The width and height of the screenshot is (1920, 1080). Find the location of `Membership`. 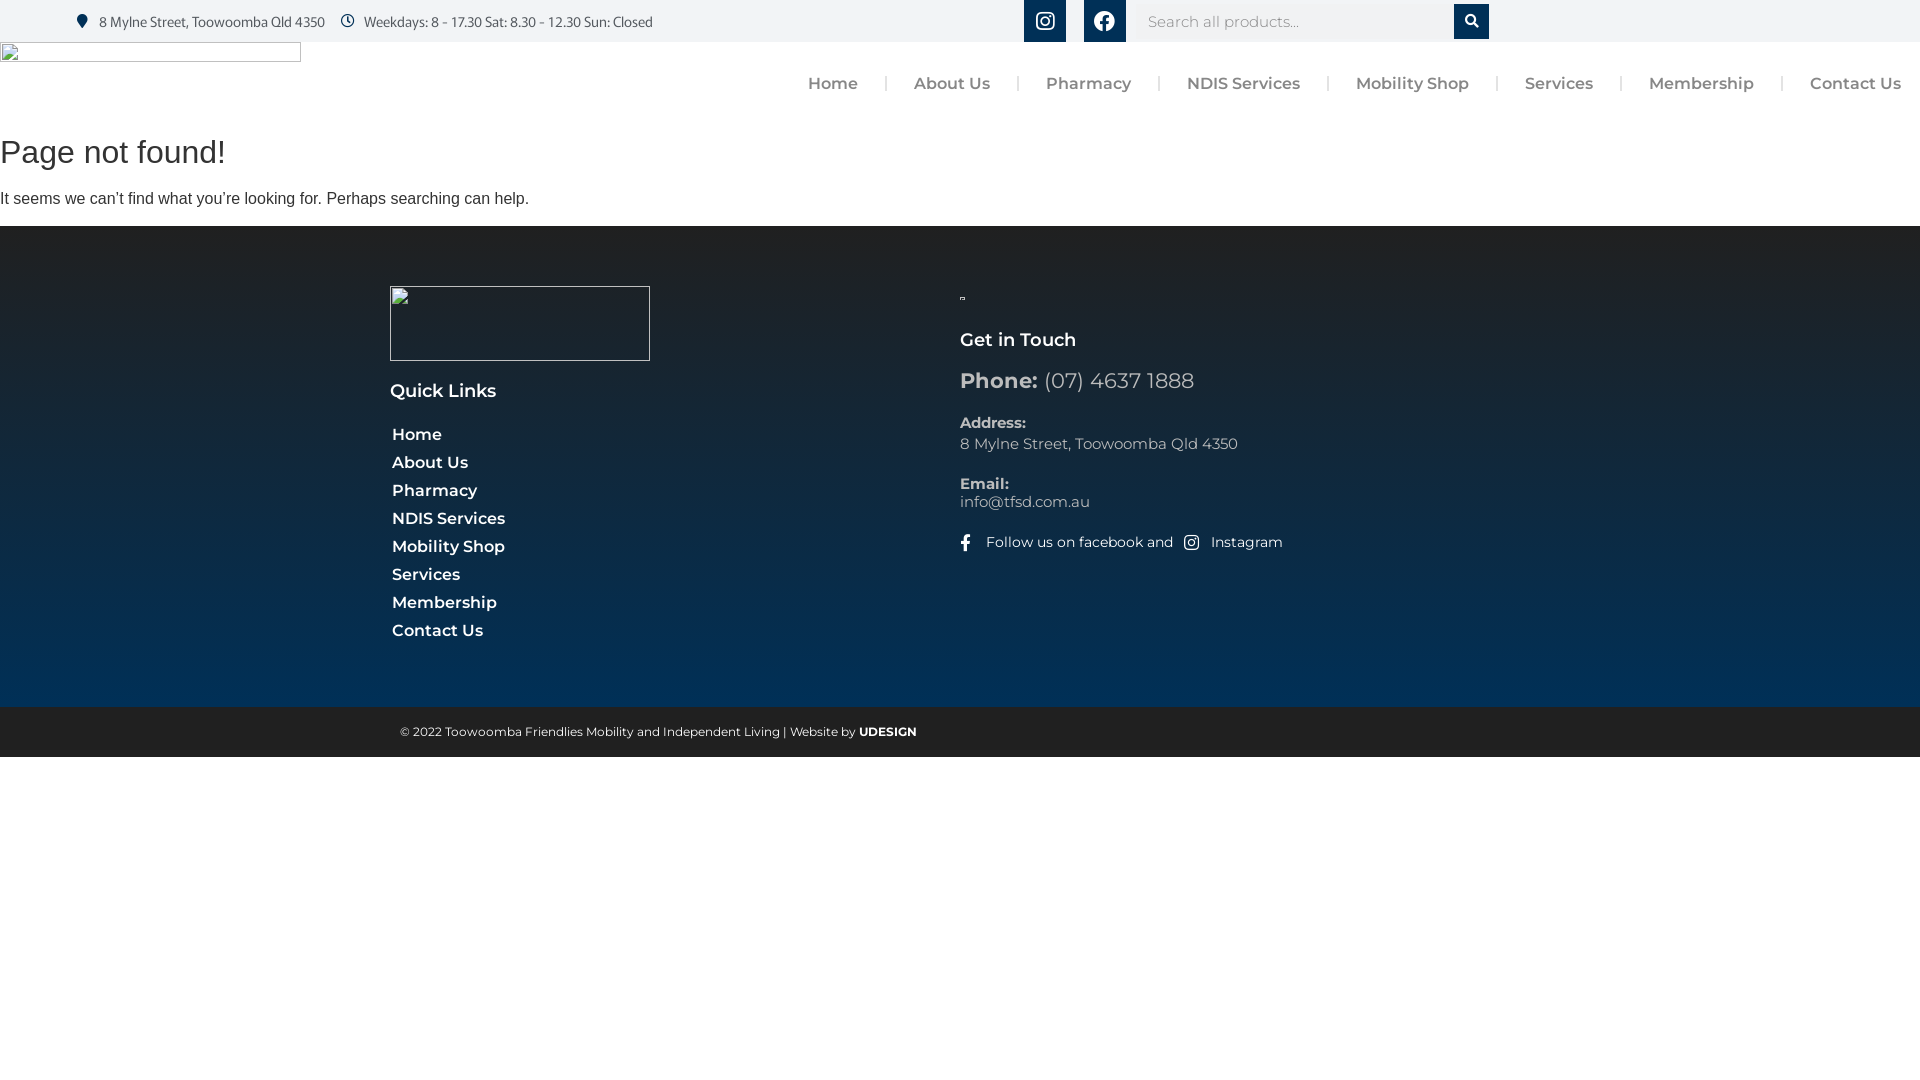

Membership is located at coordinates (675, 603).